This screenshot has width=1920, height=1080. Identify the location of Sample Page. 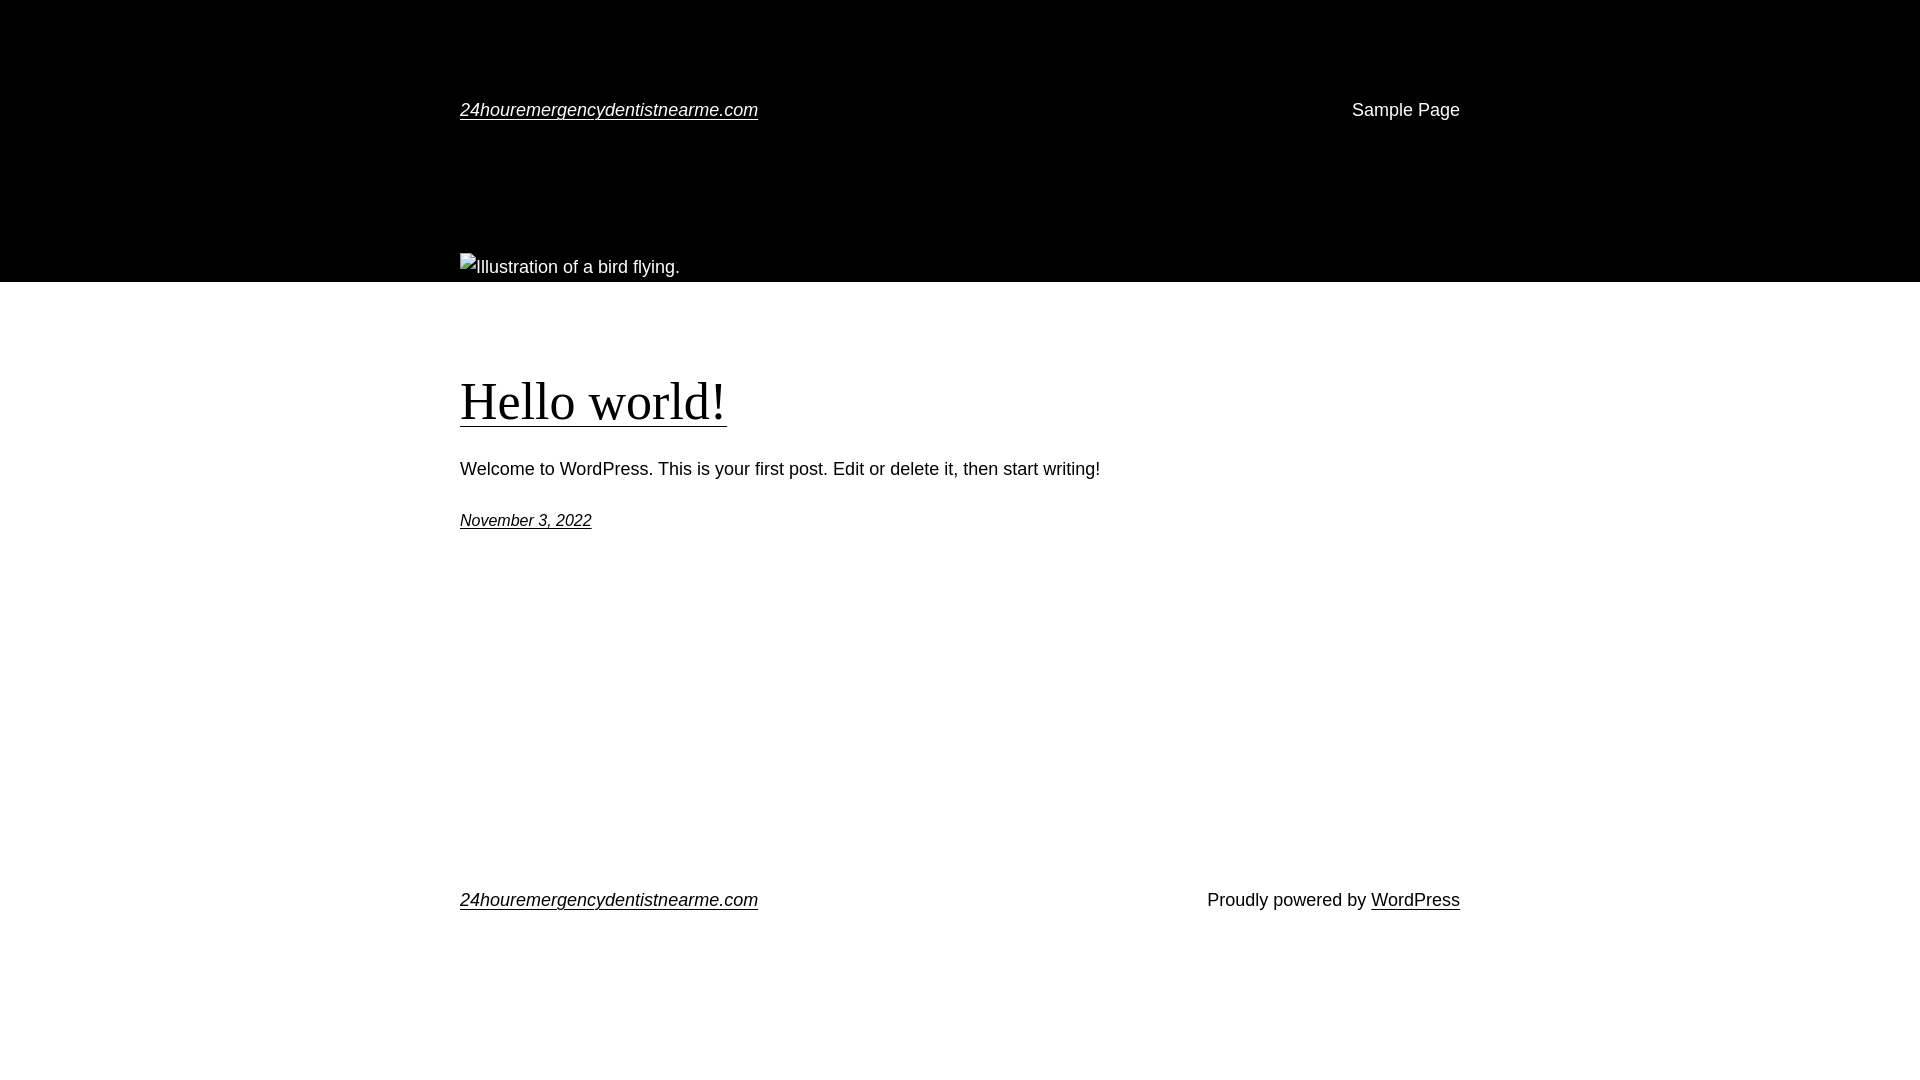
(1406, 110).